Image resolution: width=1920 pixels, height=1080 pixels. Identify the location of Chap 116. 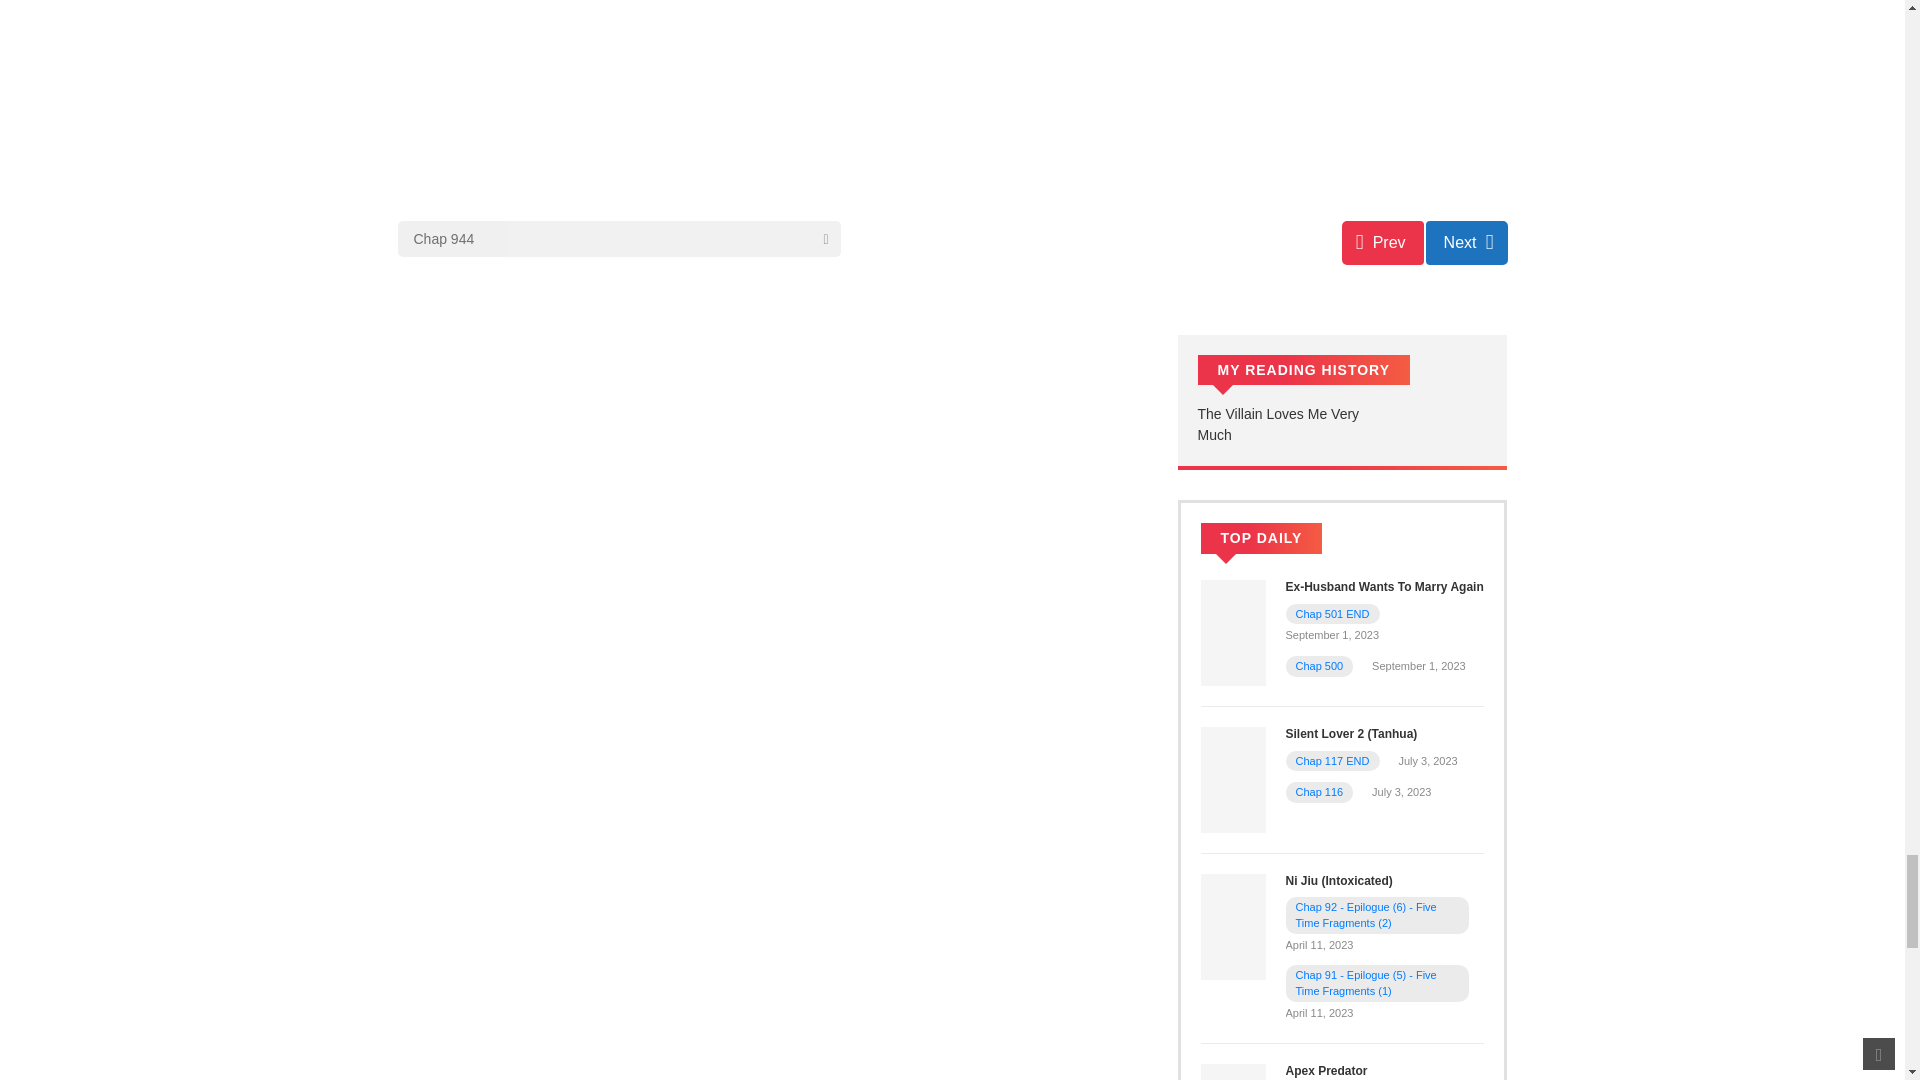
(1320, 792).